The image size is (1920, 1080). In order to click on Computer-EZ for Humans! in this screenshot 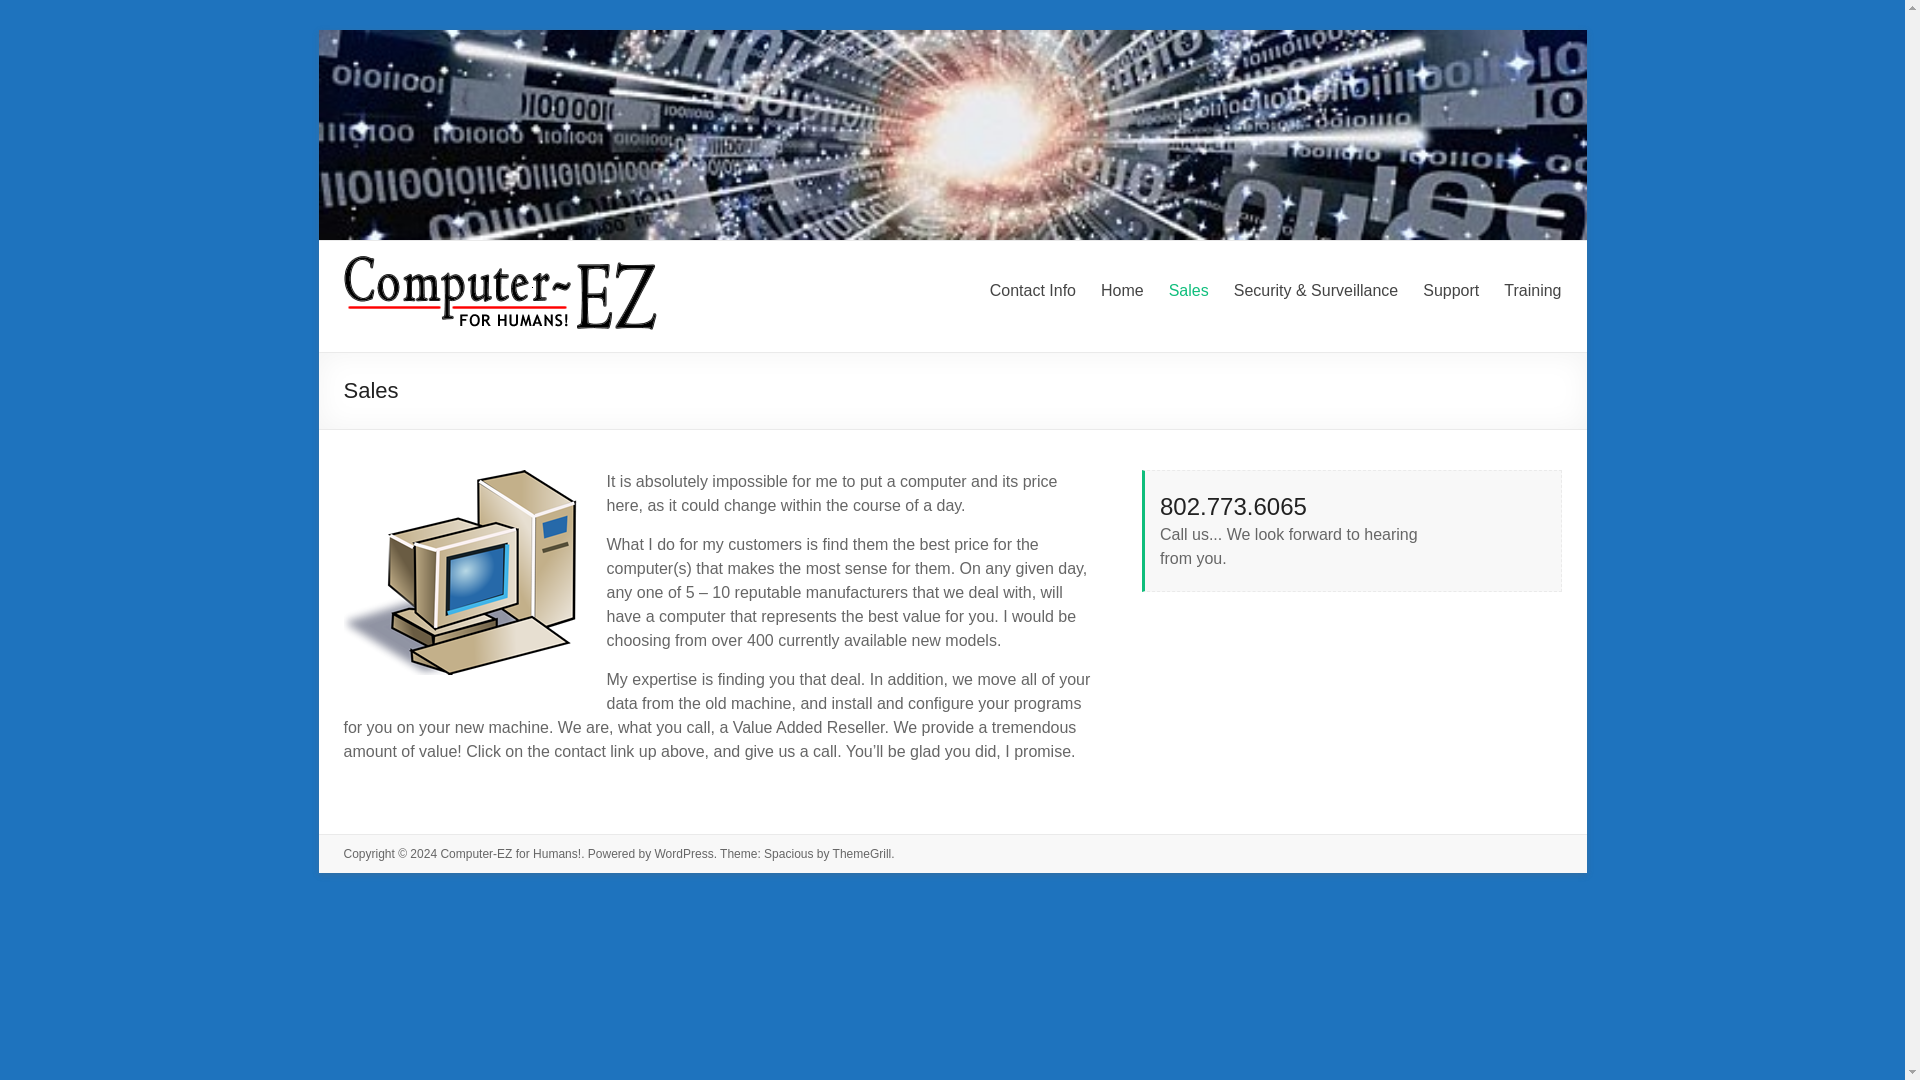, I will do `click(426, 320)`.